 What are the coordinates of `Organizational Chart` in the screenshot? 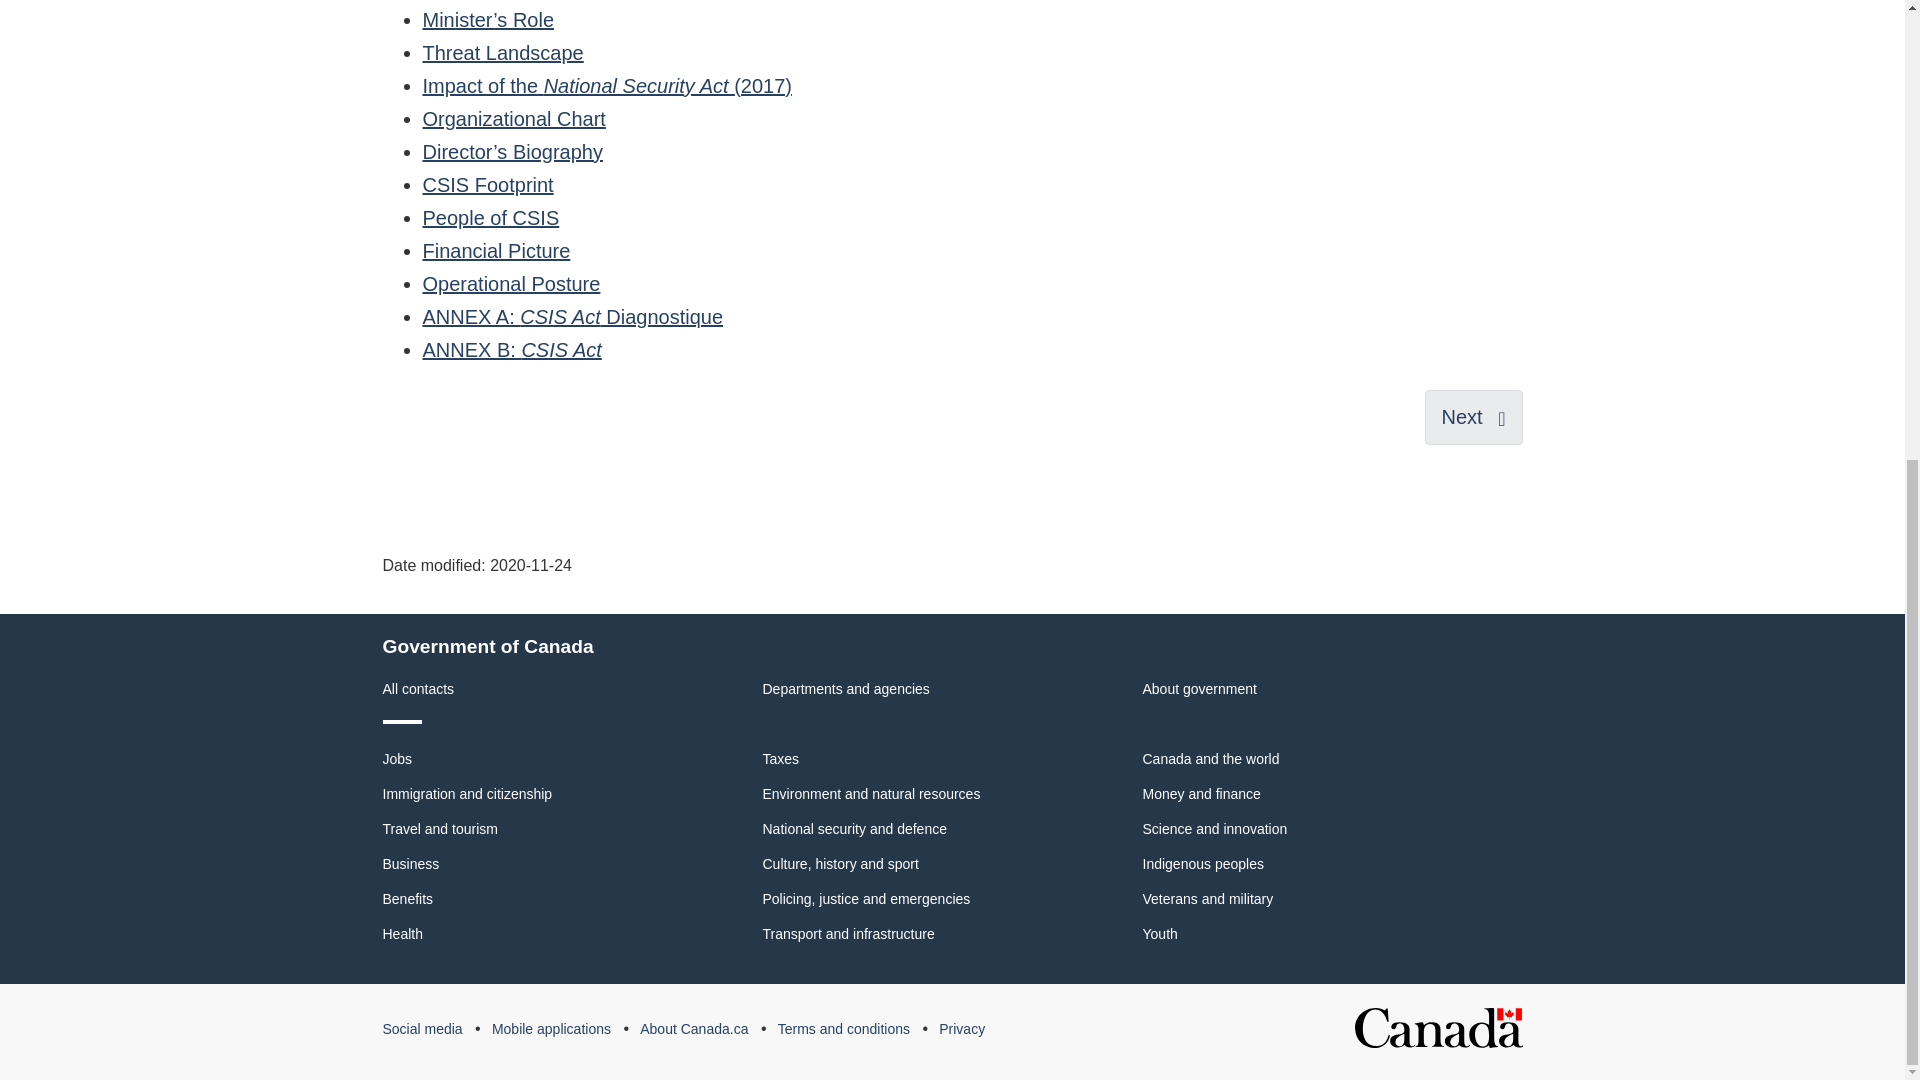 It's located at (513, 118).